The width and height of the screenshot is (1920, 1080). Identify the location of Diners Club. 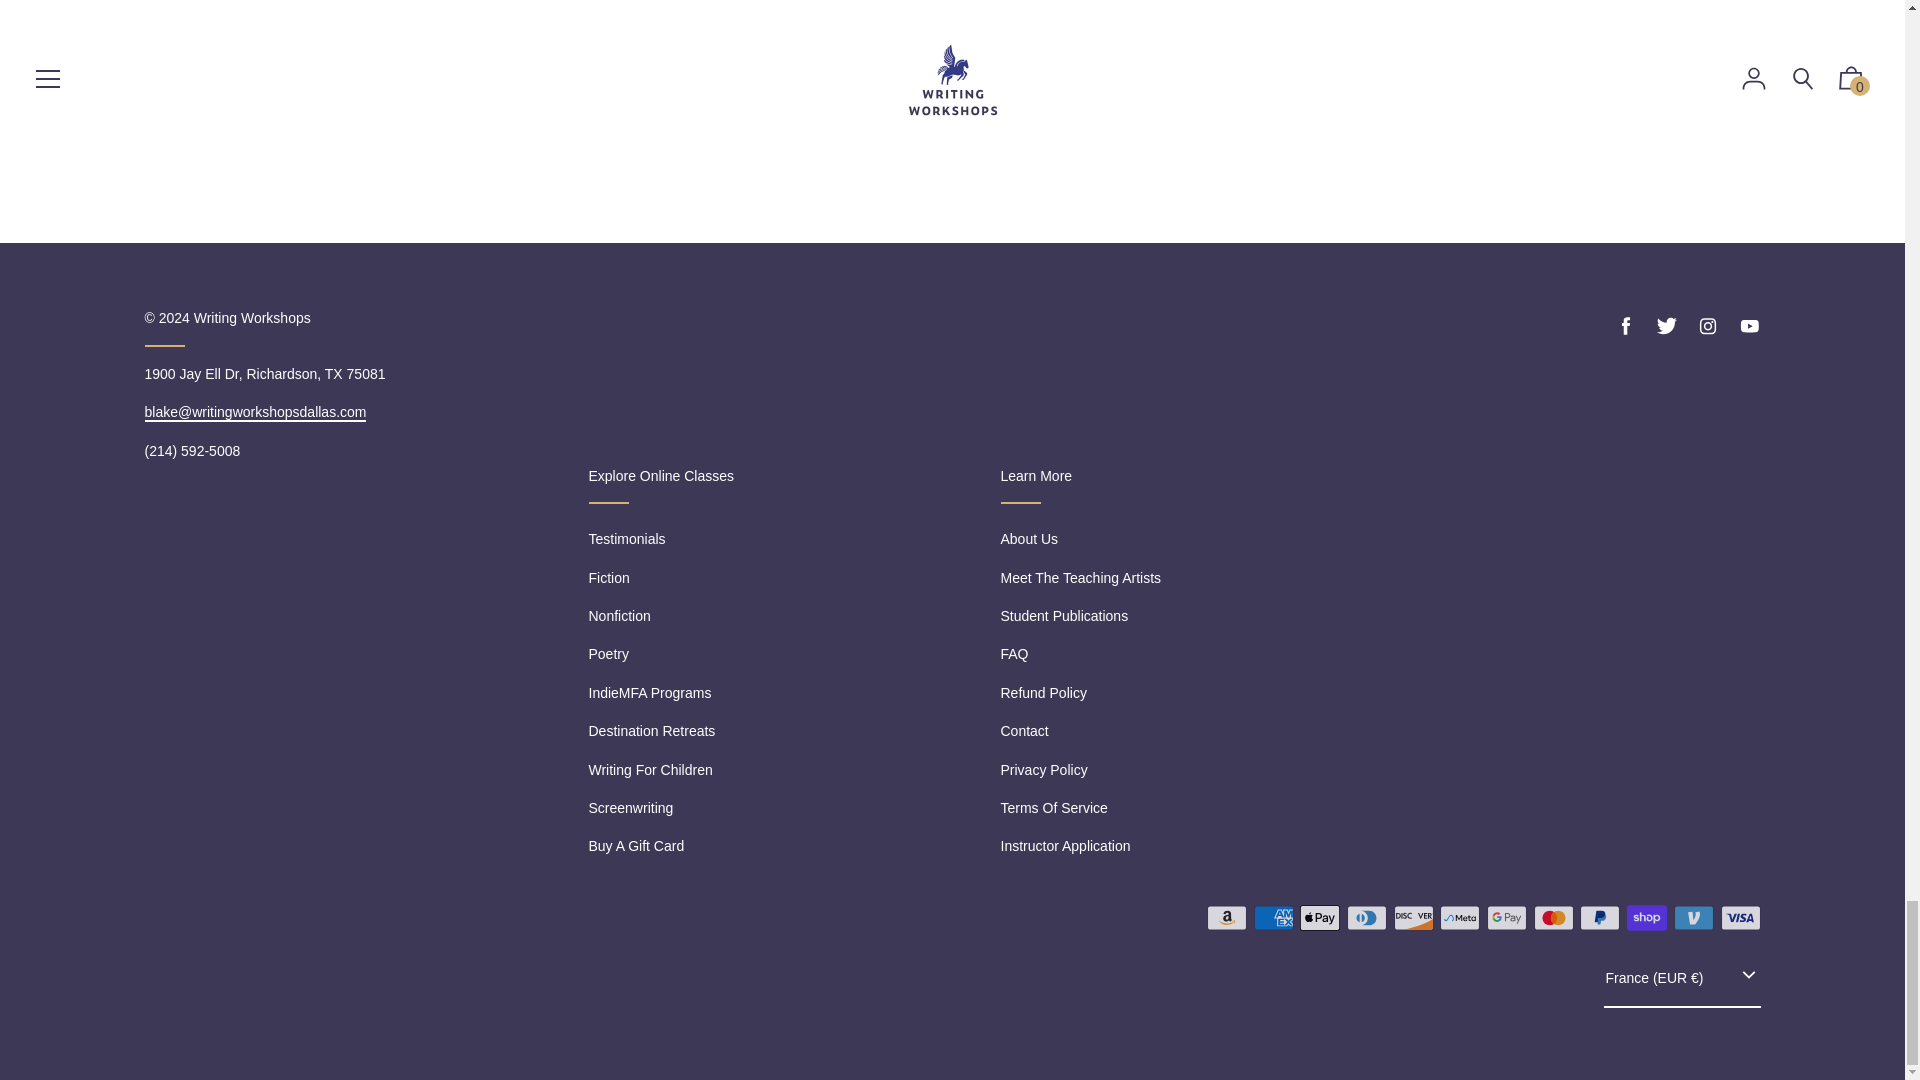
(1366, 918).